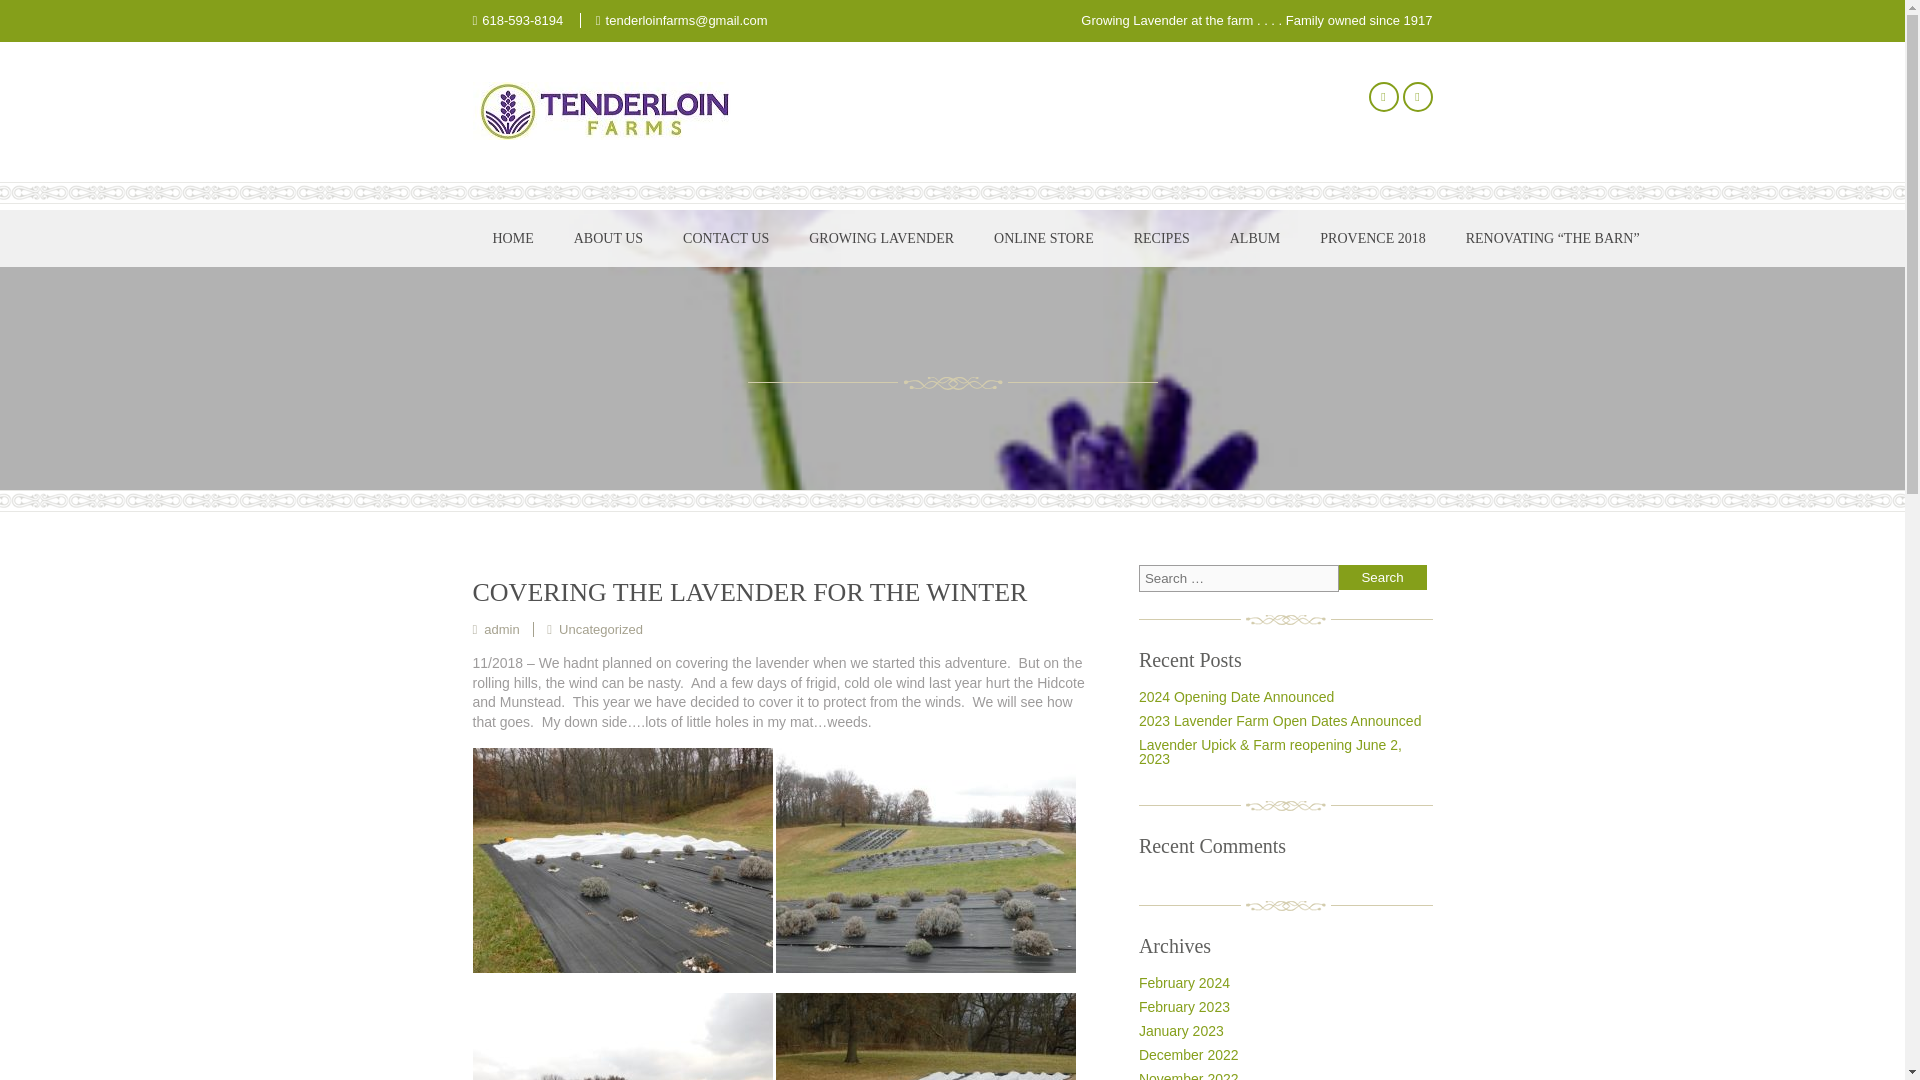 The width and height of the screenshot is (1920, 1080). Describe the element at coordinates (1161, 238) in the screenshot. I see `RECIPES` at that location.